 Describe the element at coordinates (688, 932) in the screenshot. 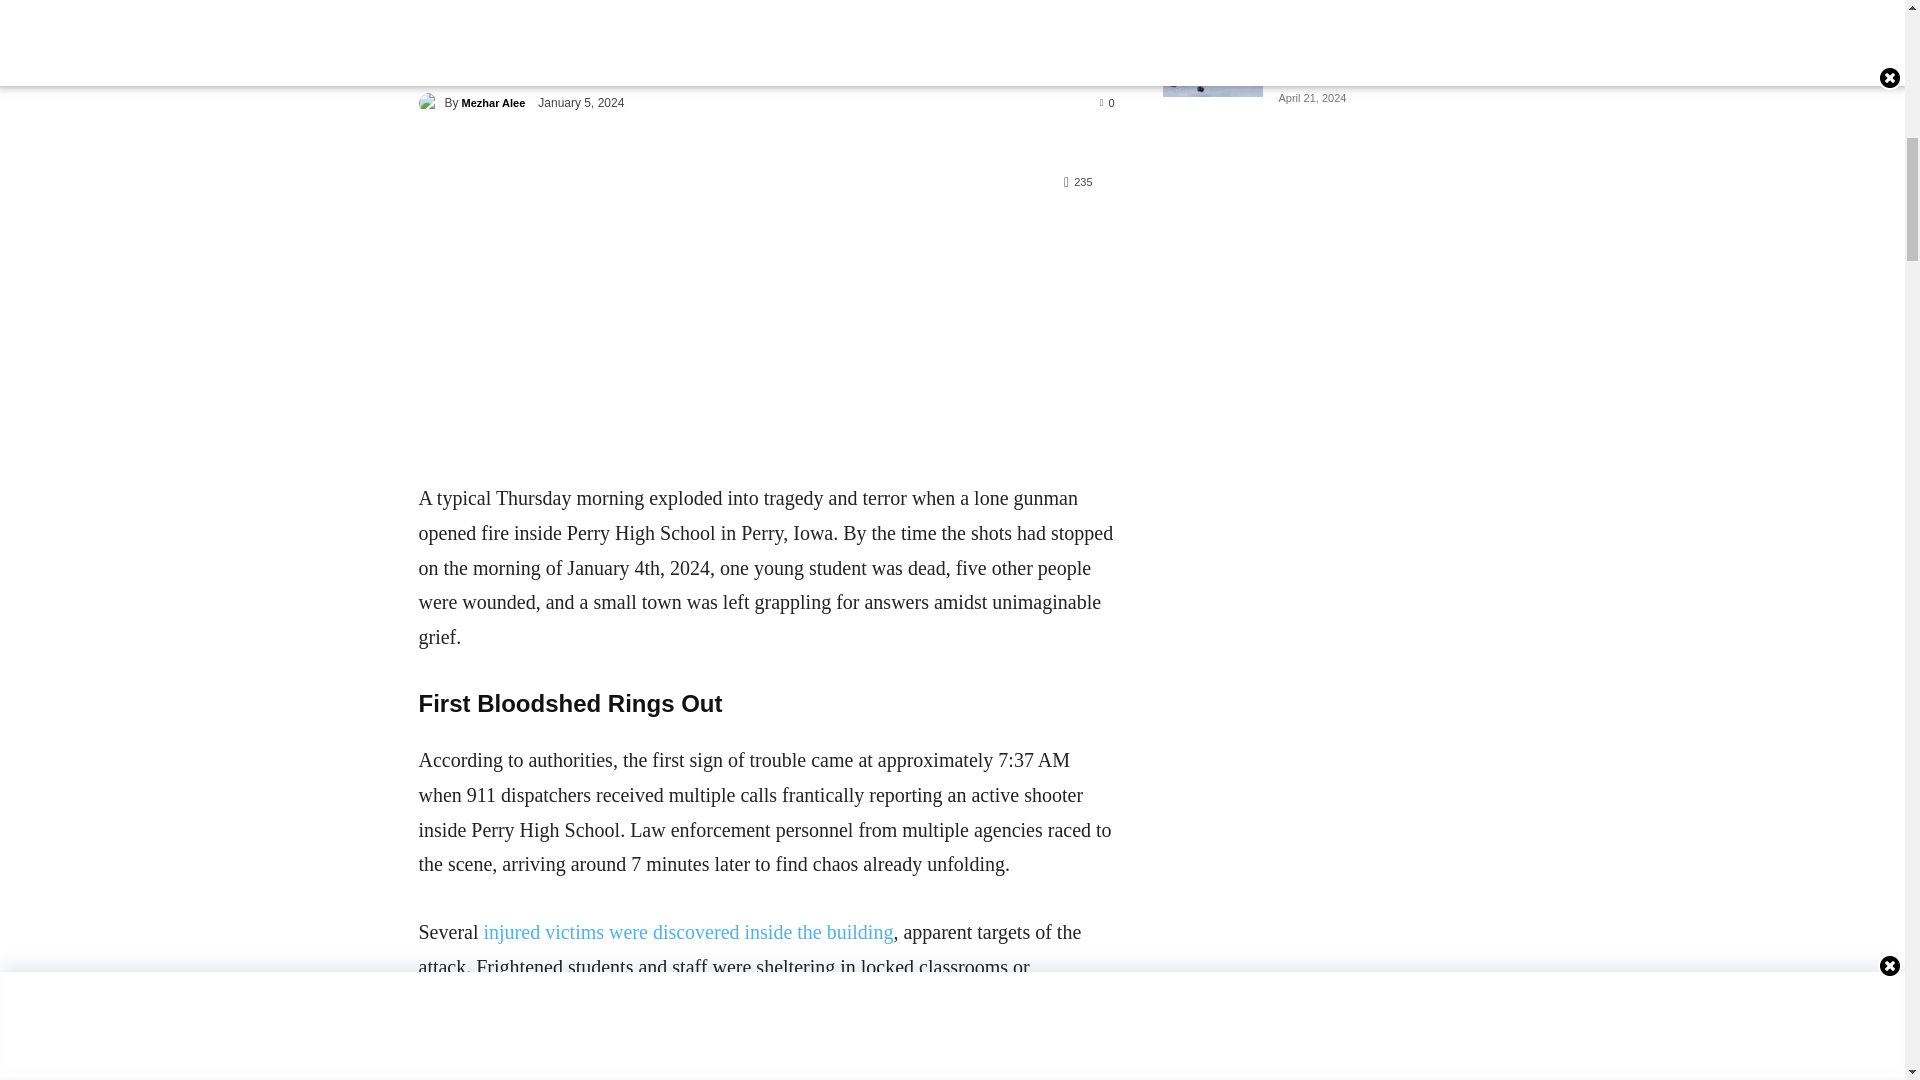

I see `injured victims were discovered inside the building` at that location.